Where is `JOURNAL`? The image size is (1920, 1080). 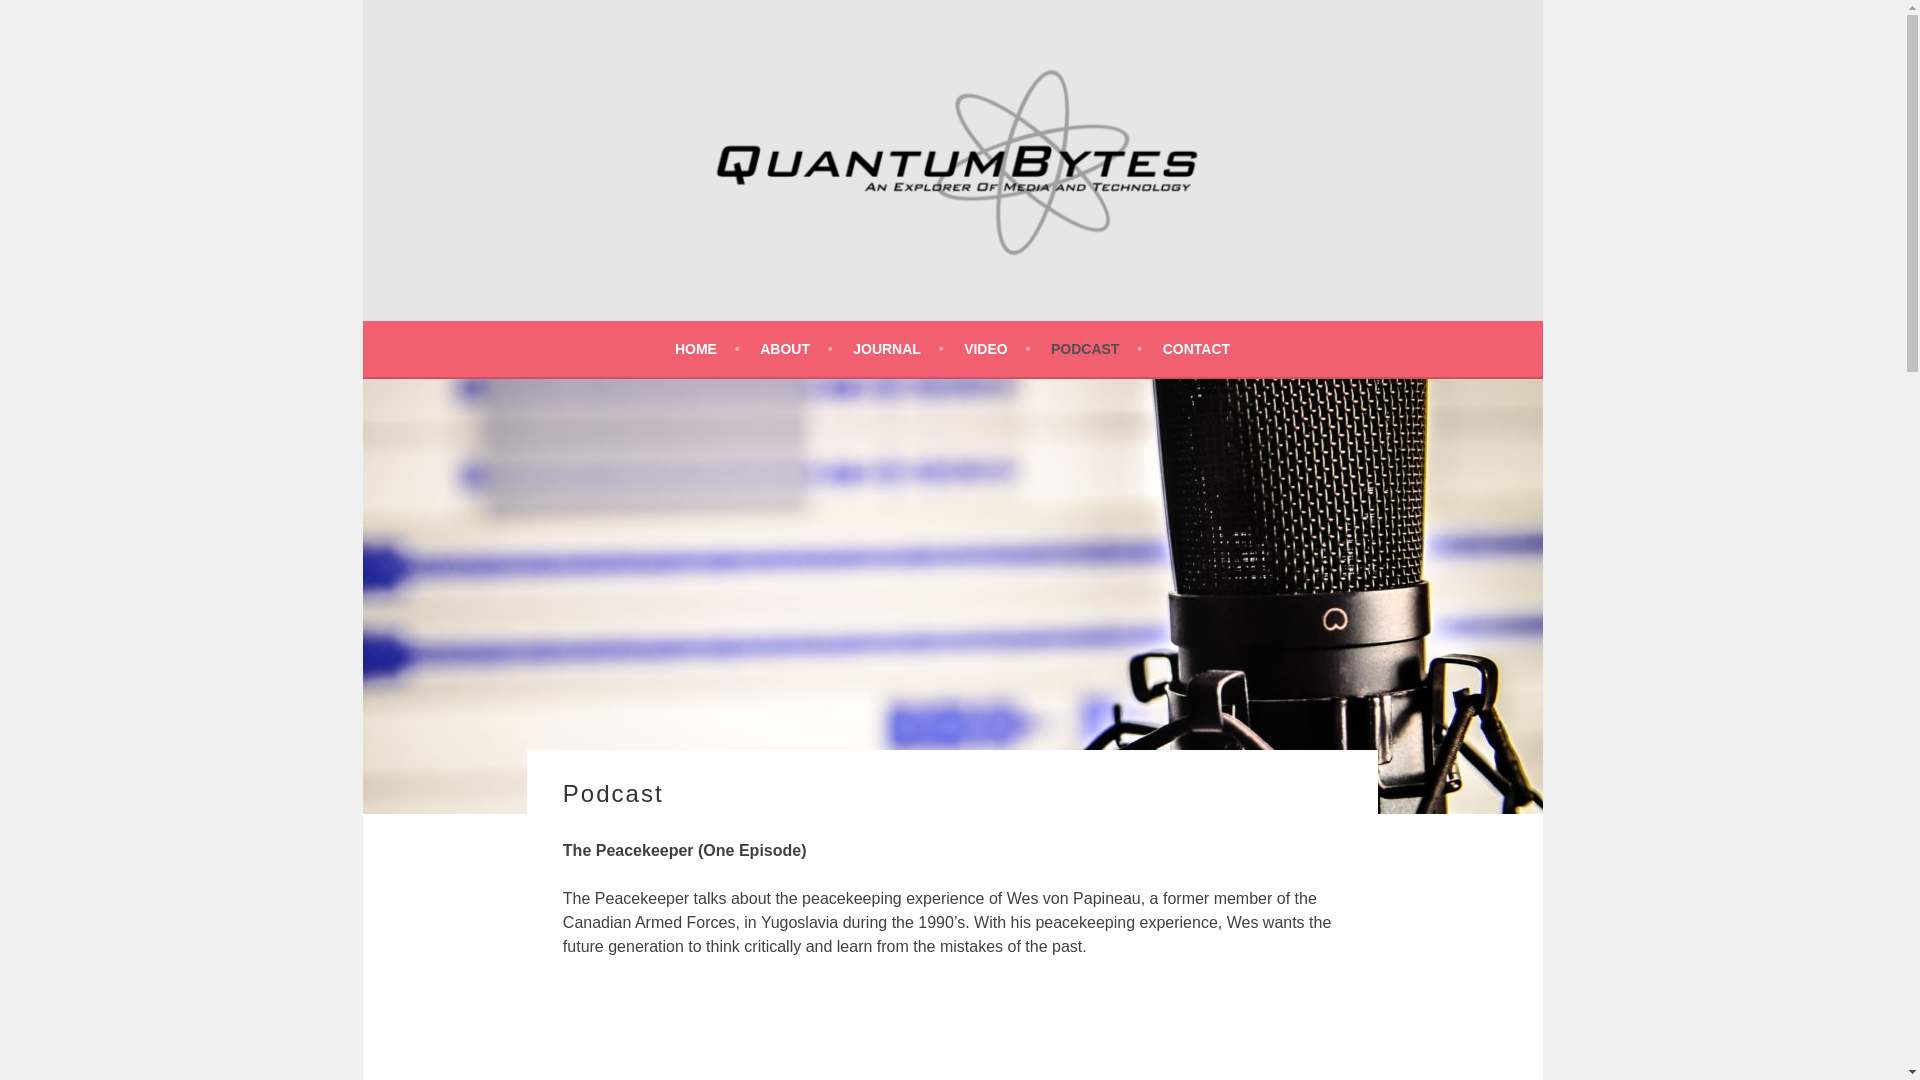
JOURNAL is located at coordinates (897, 348).